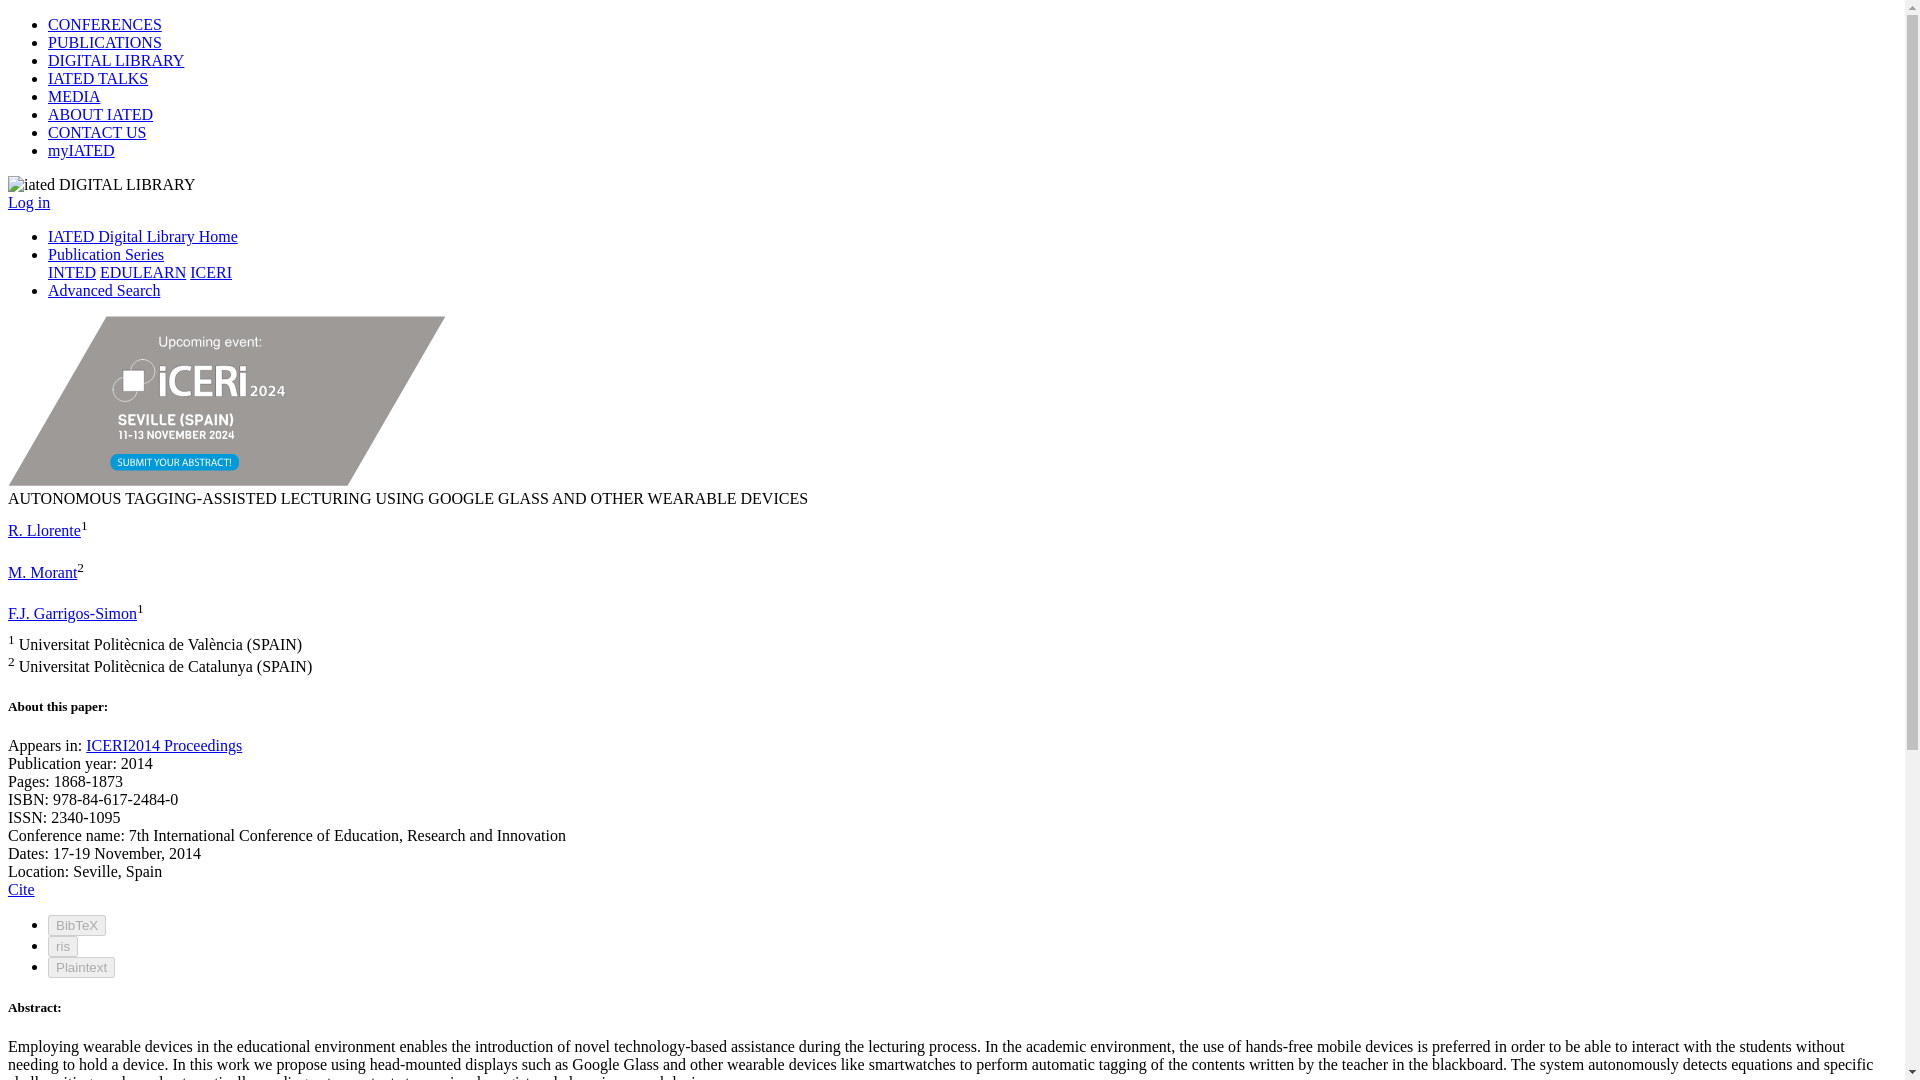  I want to click on BibTeX, so click(76, 925).